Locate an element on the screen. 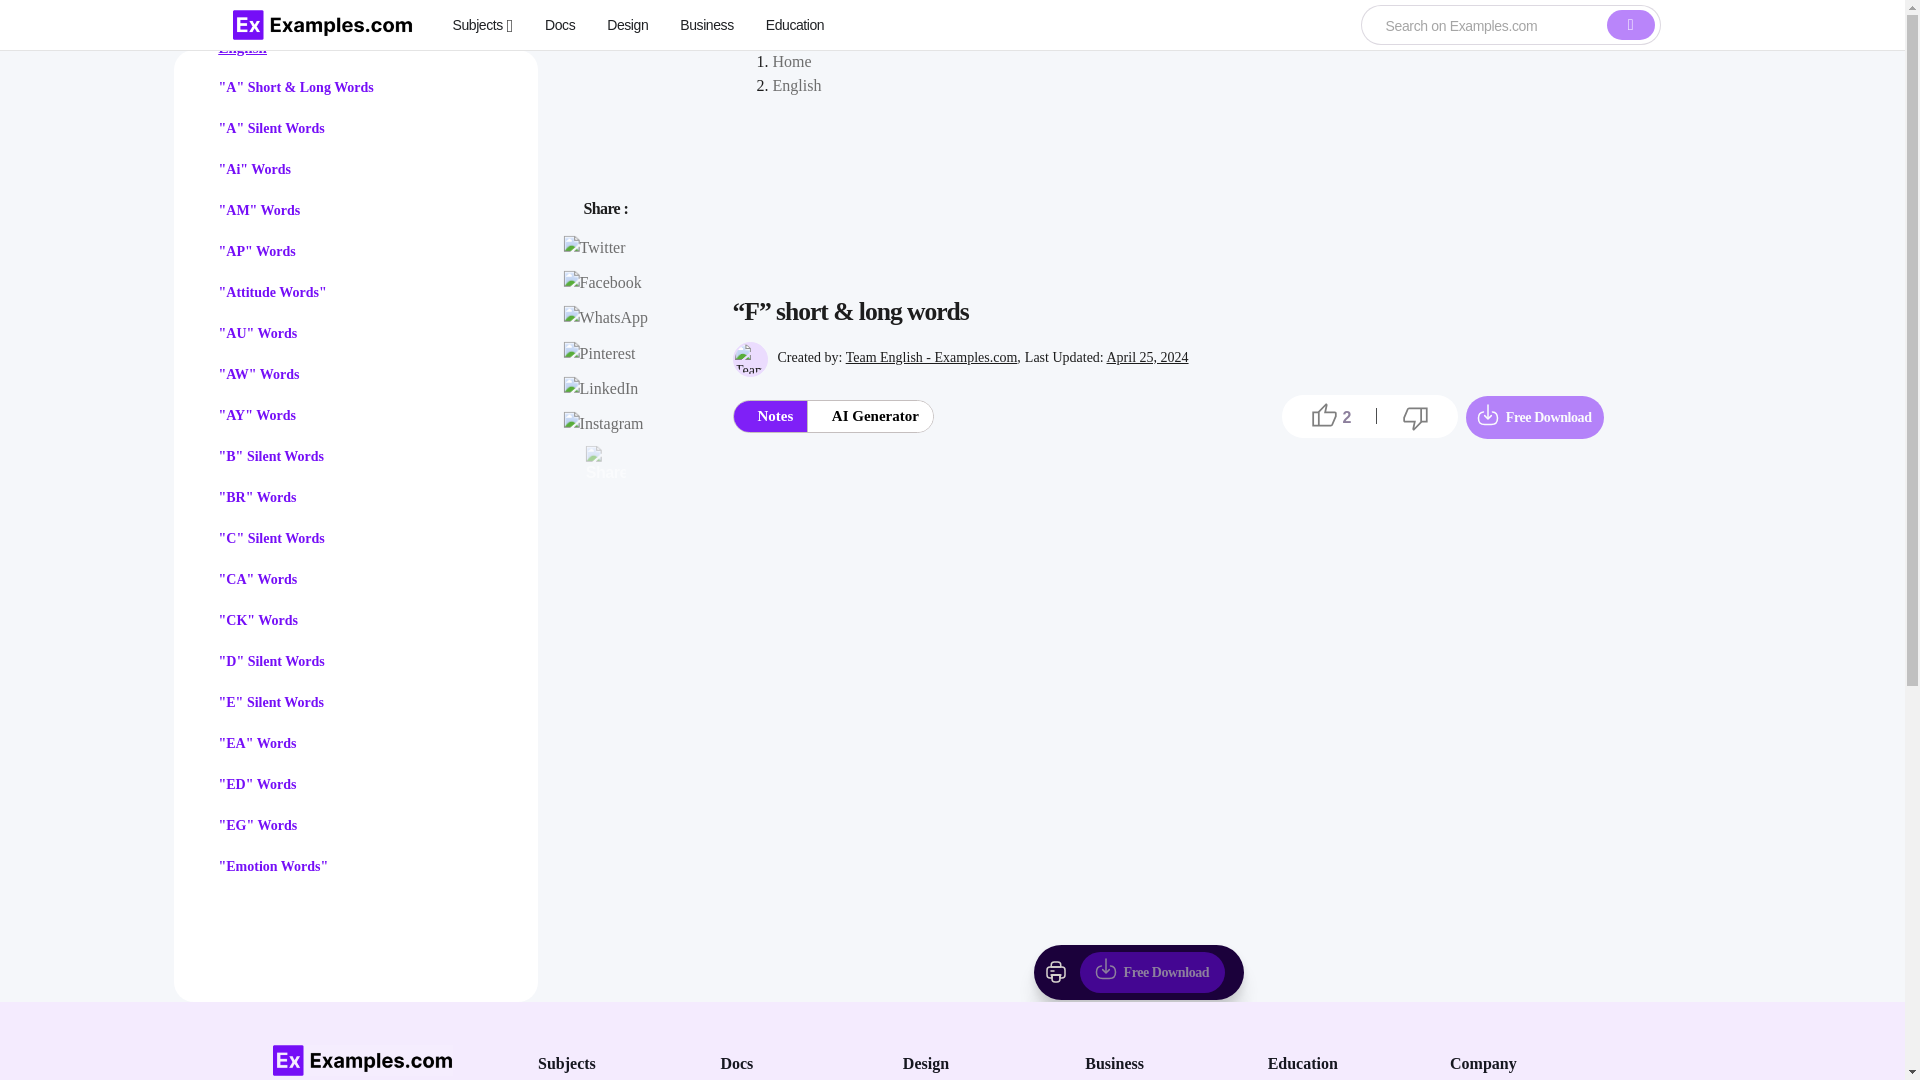 The height and width of the screenshot is (1080, 1920). "BR" Words is located at coordinates (256, 498).